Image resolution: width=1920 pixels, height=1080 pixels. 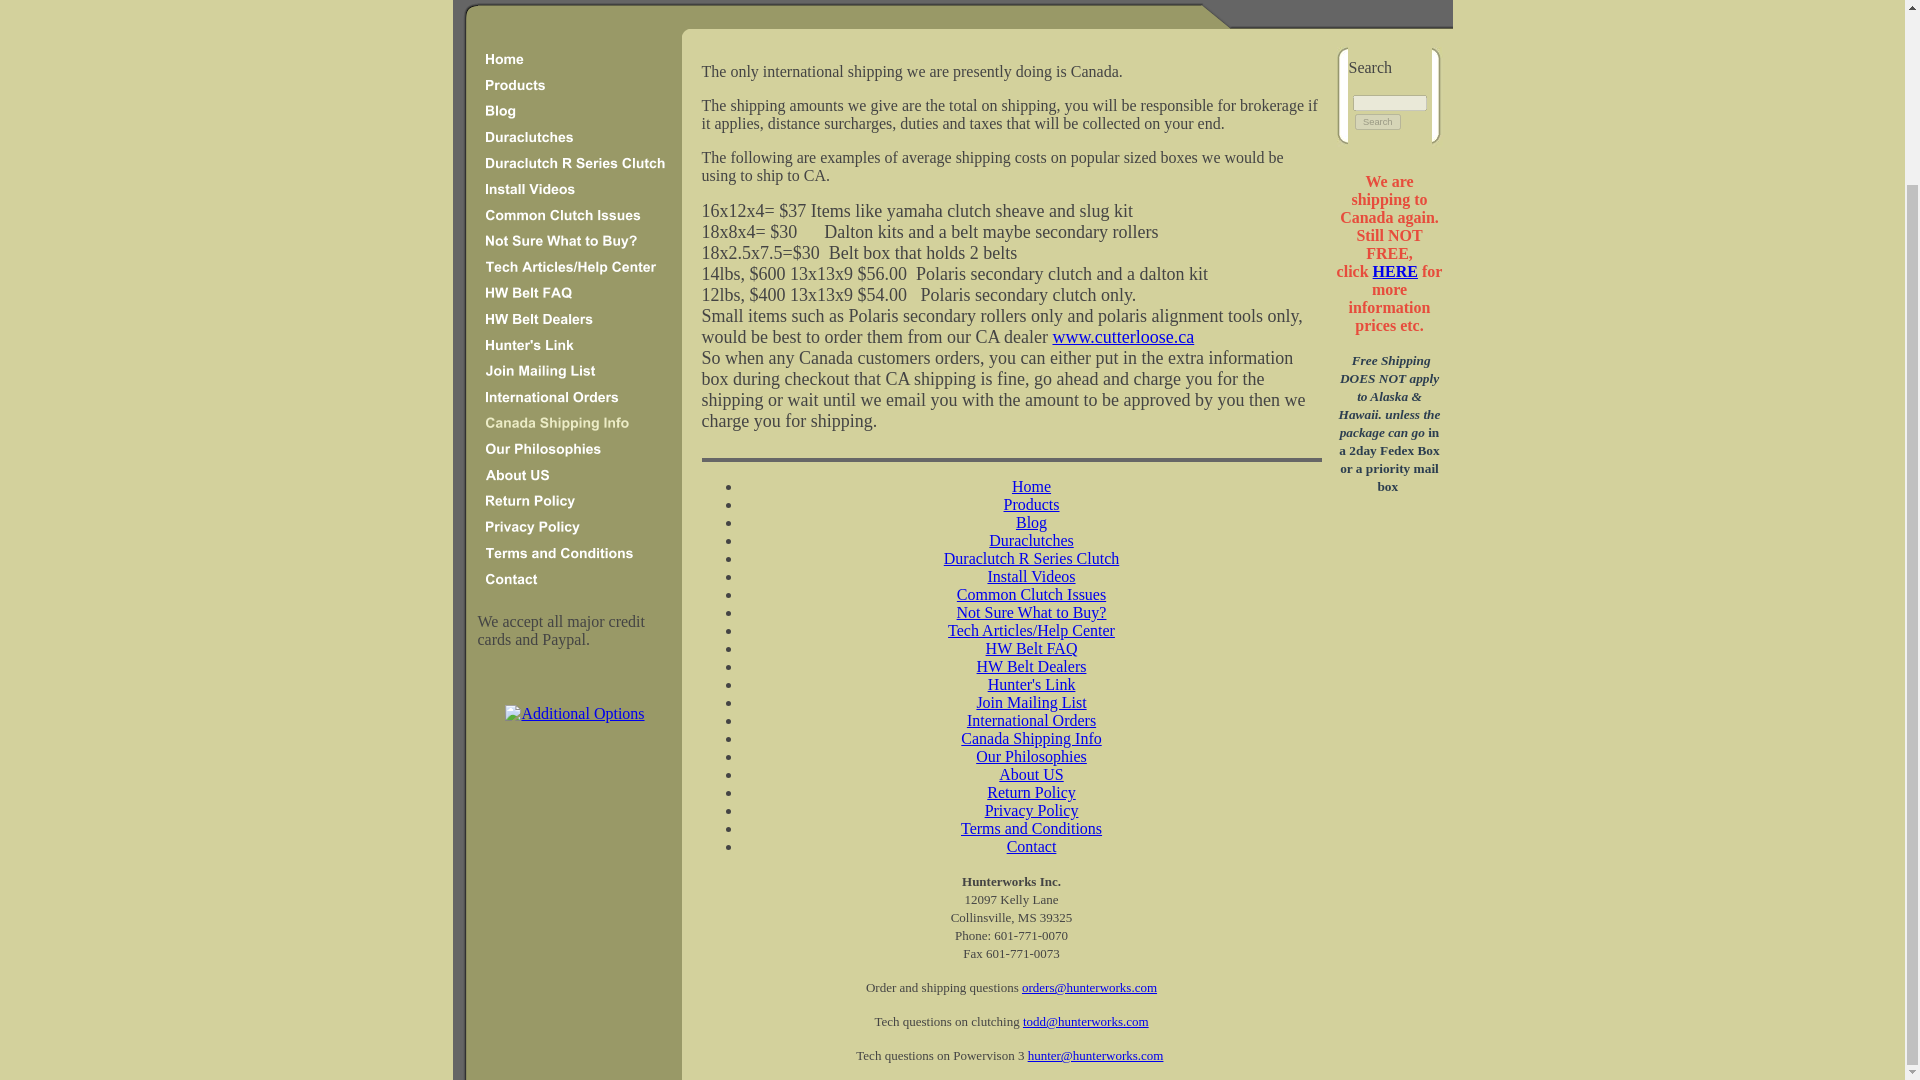 I want to click on Duraclutch R Series Clutch, so click(x=1032, y=558).